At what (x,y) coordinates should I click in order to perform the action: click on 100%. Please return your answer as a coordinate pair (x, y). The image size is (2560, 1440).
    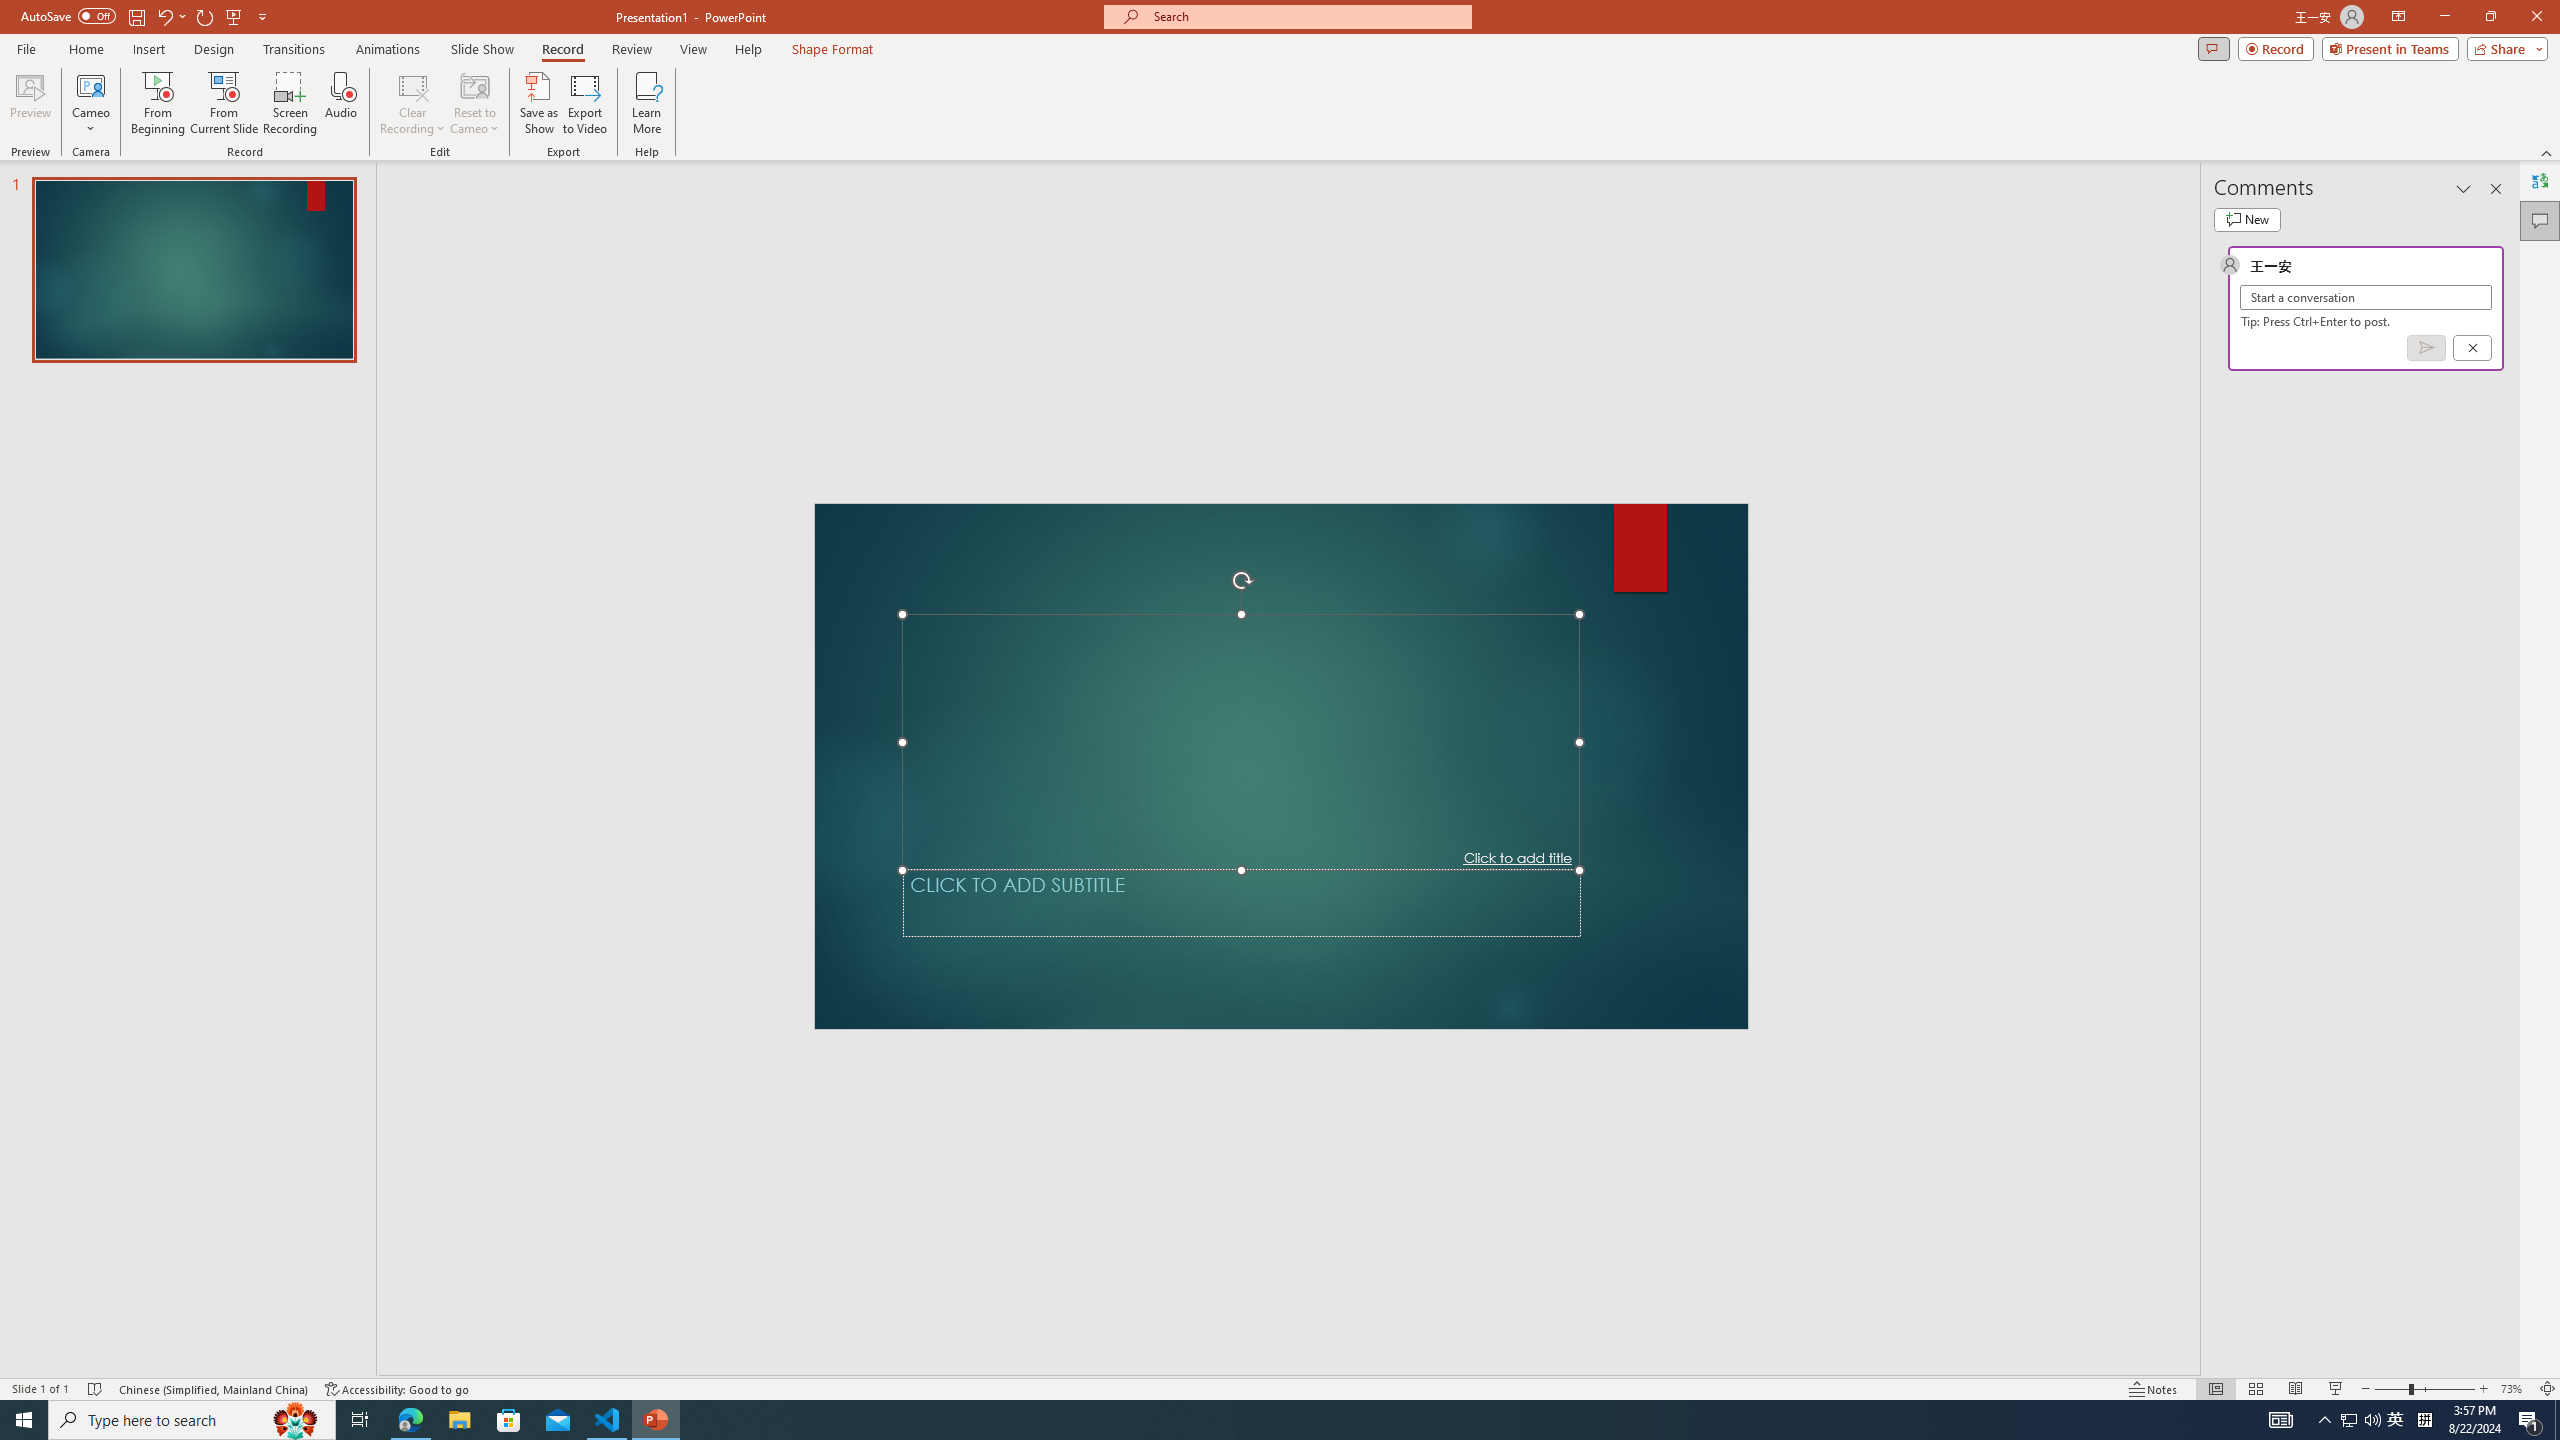
    Looking at the image, I should click on (822, 162).